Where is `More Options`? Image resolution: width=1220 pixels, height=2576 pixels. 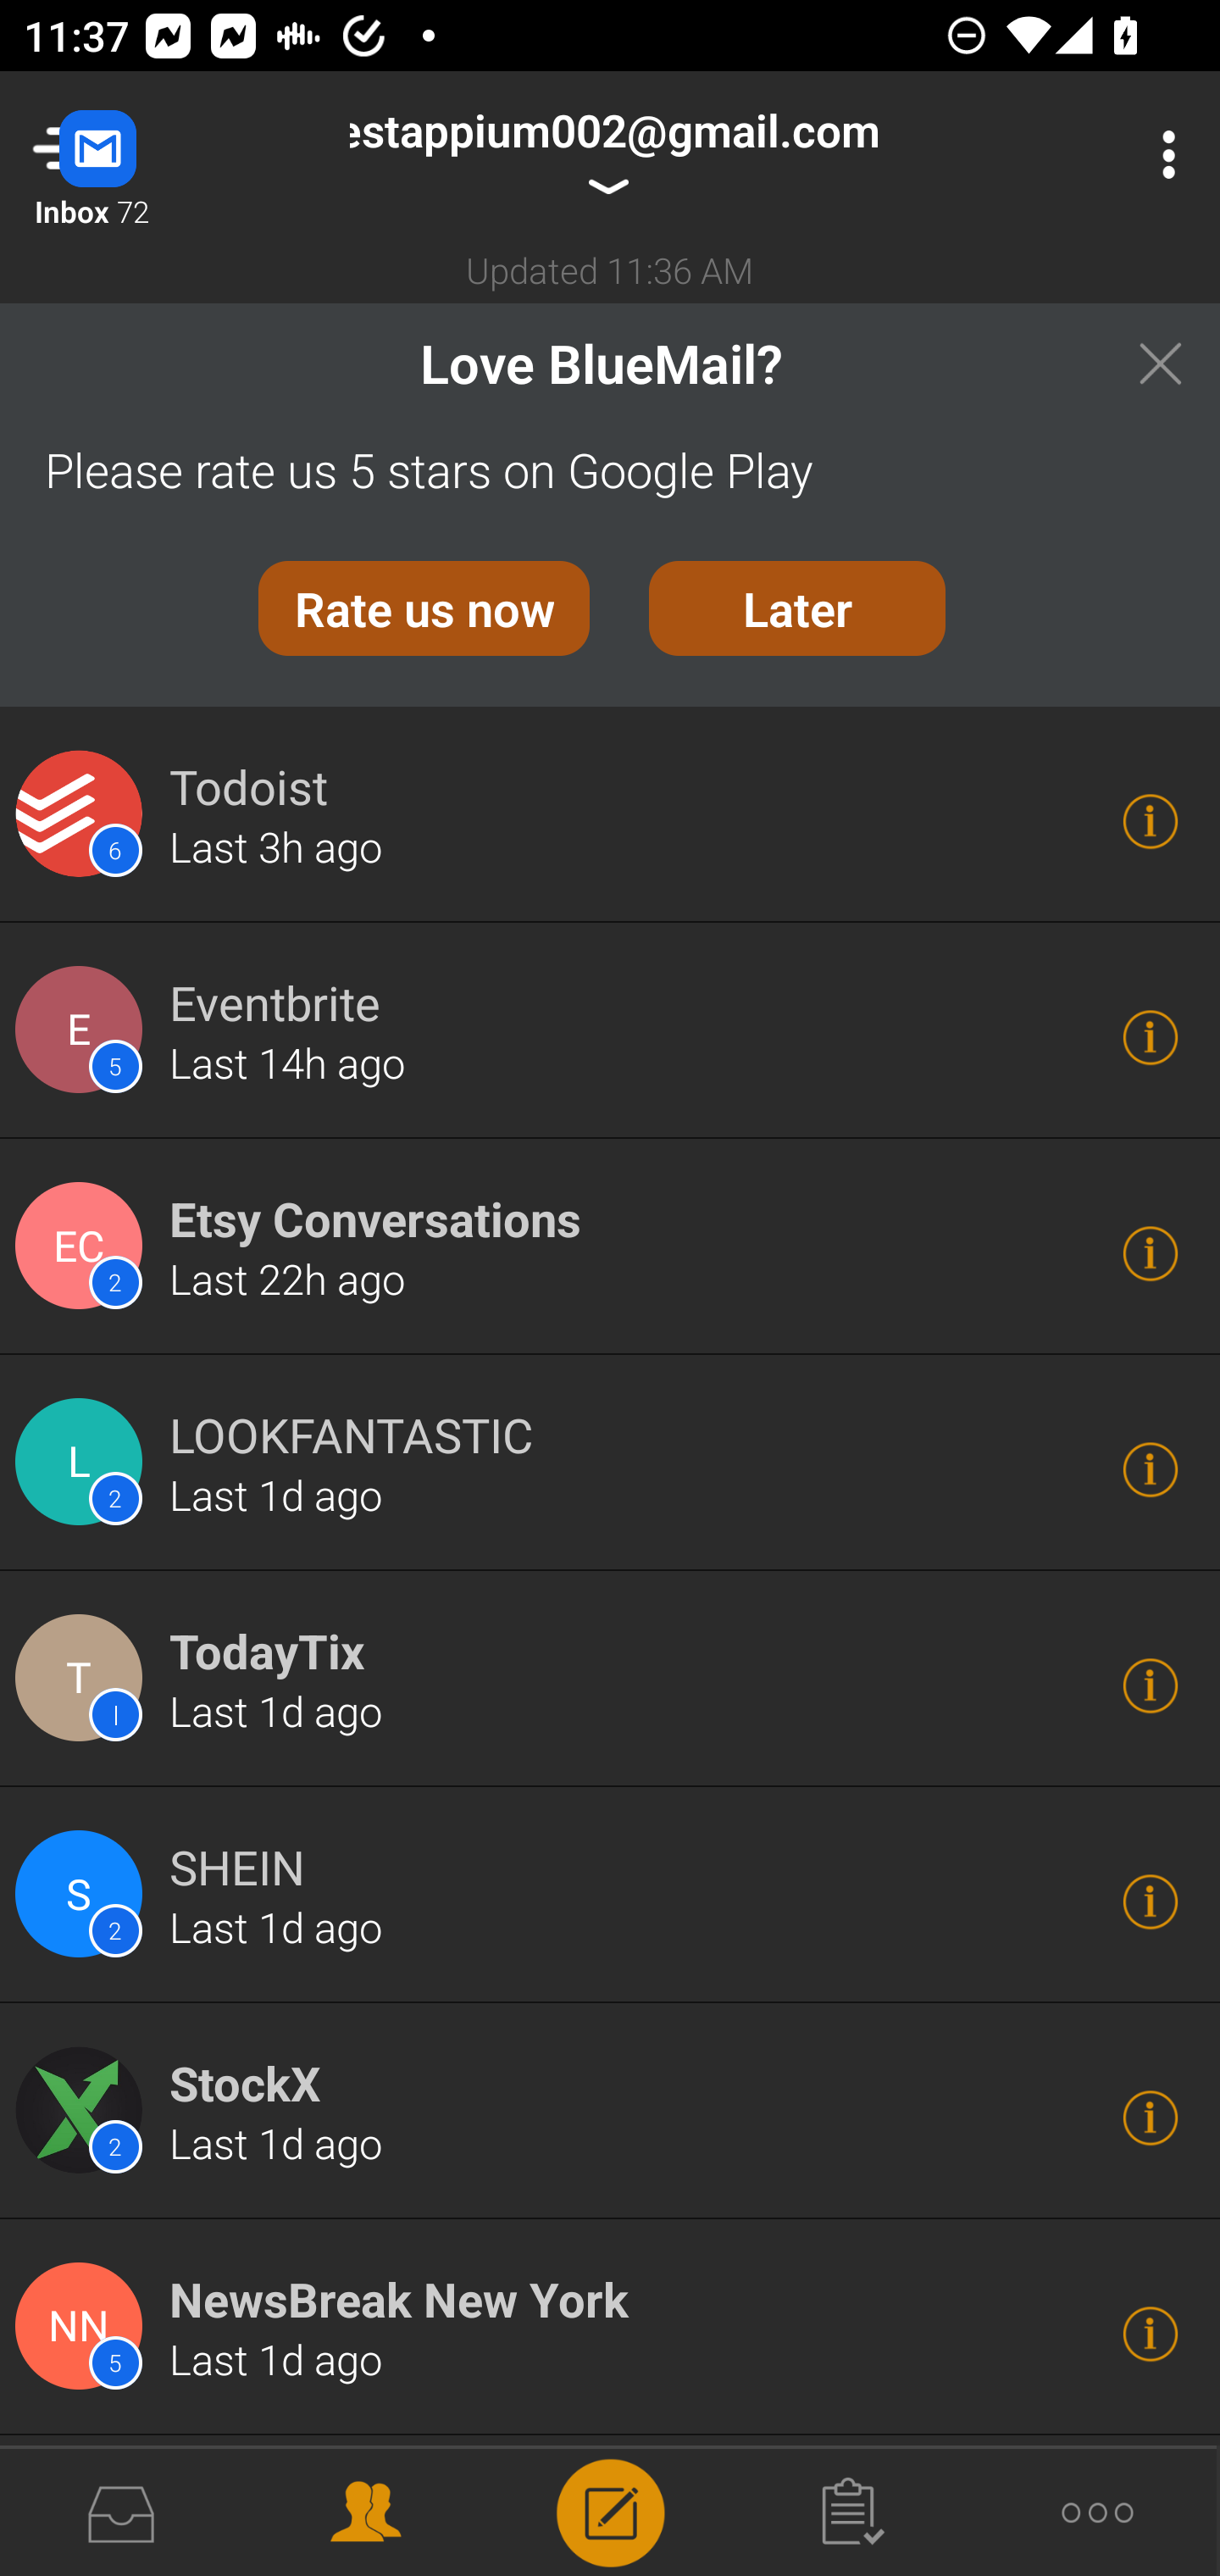
More Options is located at coordinates (1161, 154).